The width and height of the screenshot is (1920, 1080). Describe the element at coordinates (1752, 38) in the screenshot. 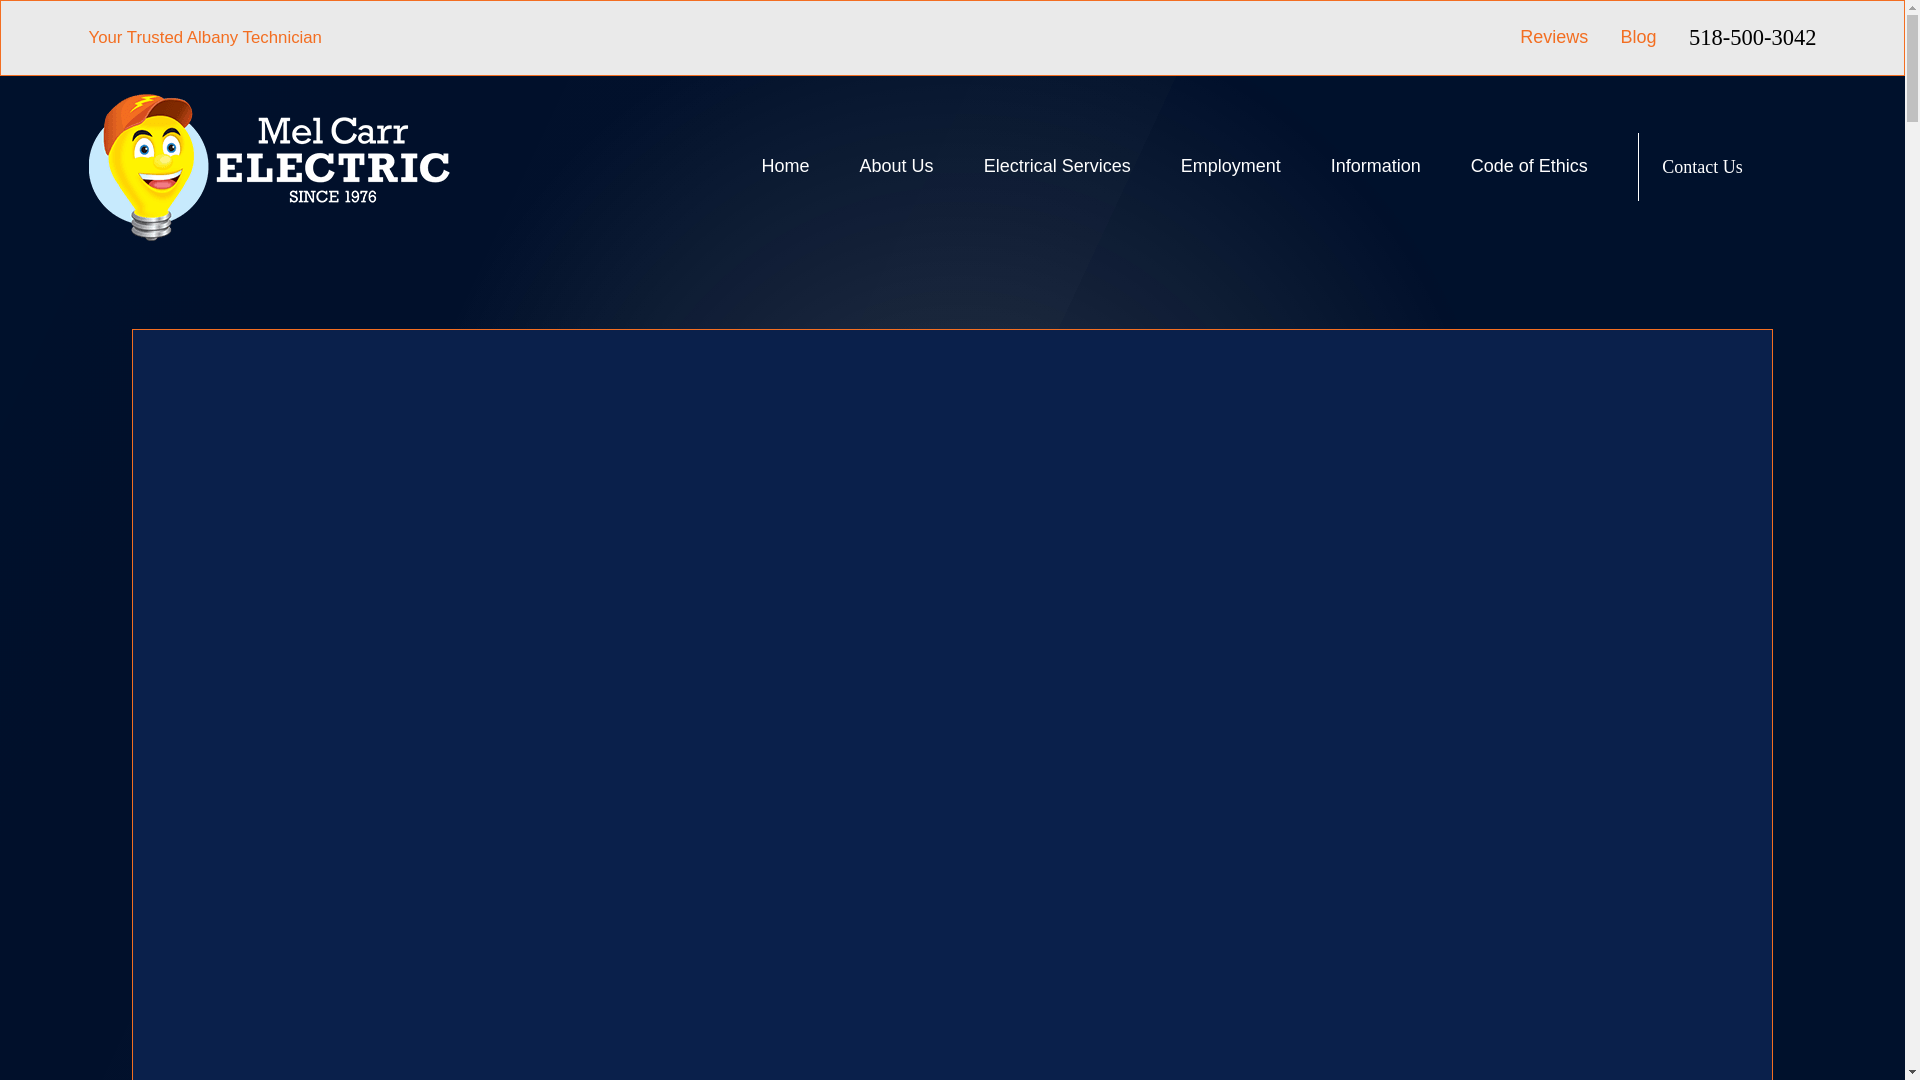

I see `518-500-3042` at that location.